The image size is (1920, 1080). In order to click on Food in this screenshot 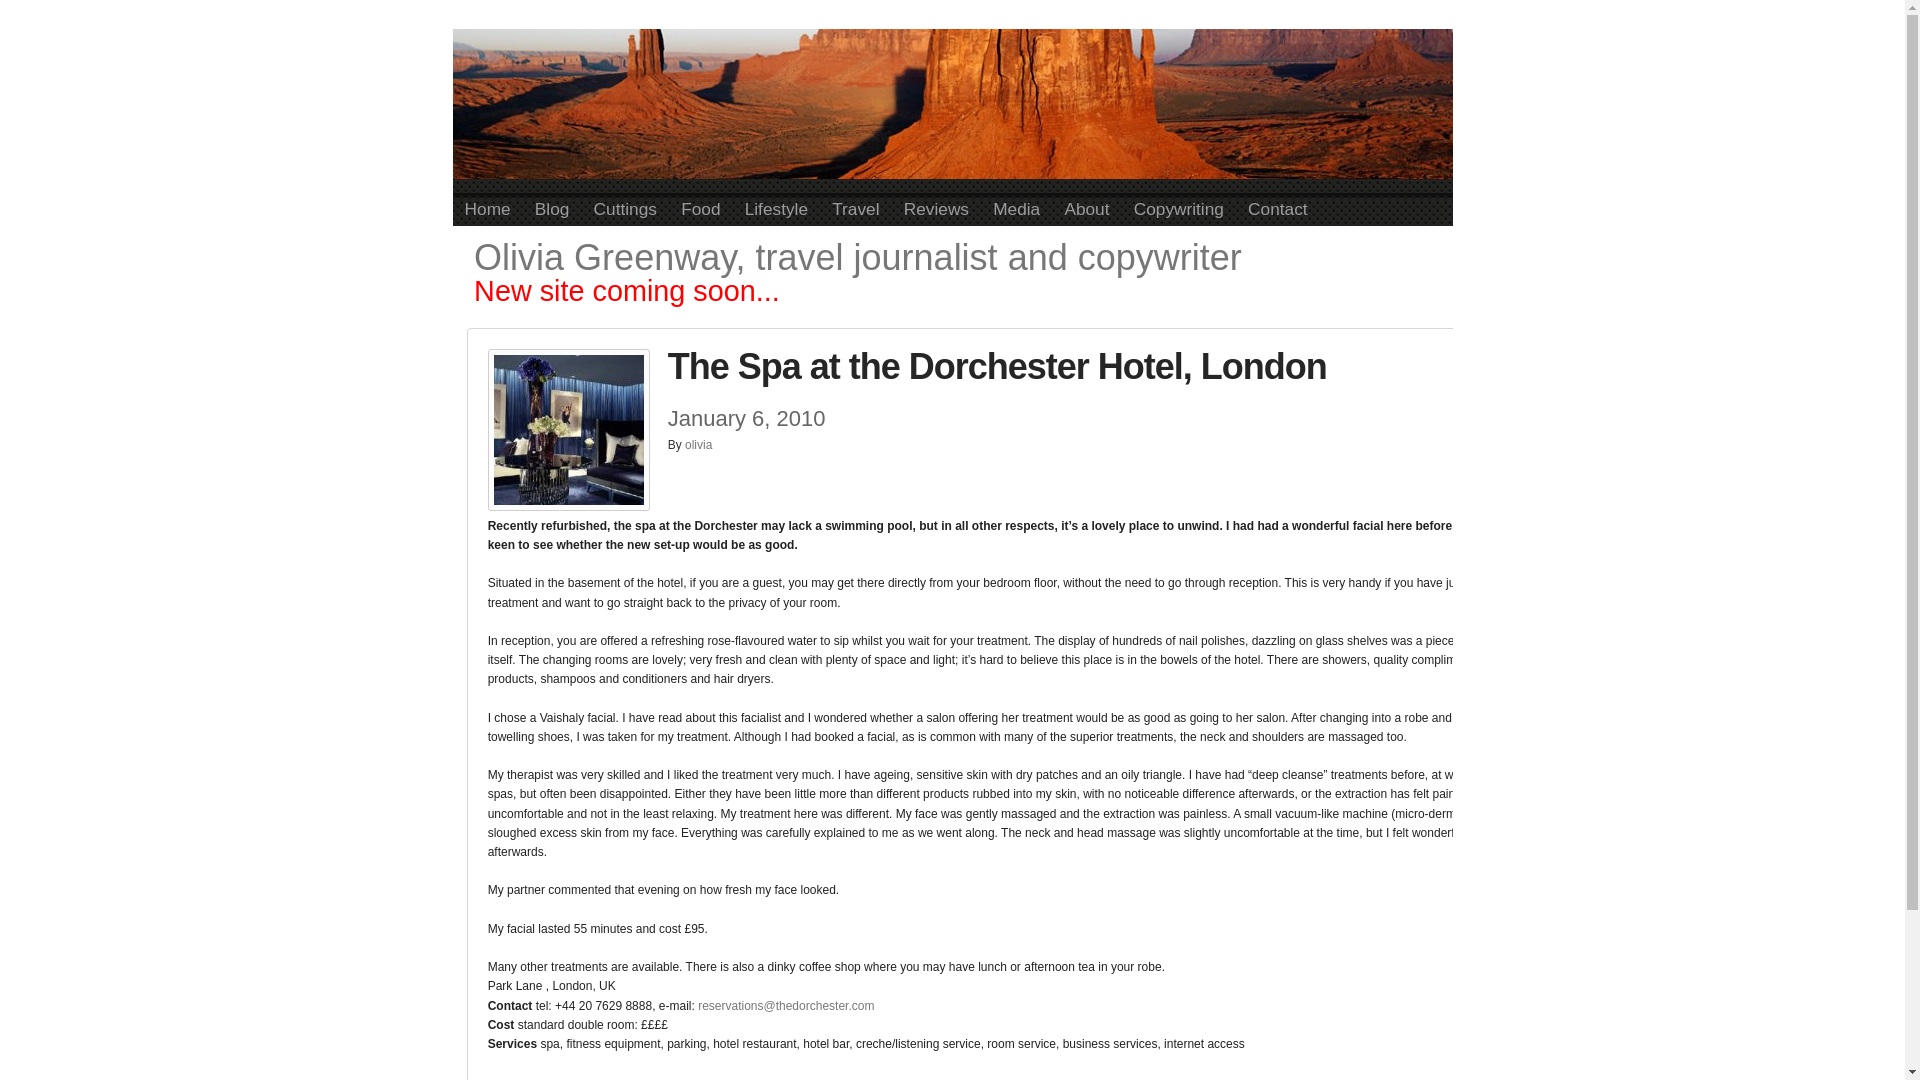, I will do `click(700, 209)`.